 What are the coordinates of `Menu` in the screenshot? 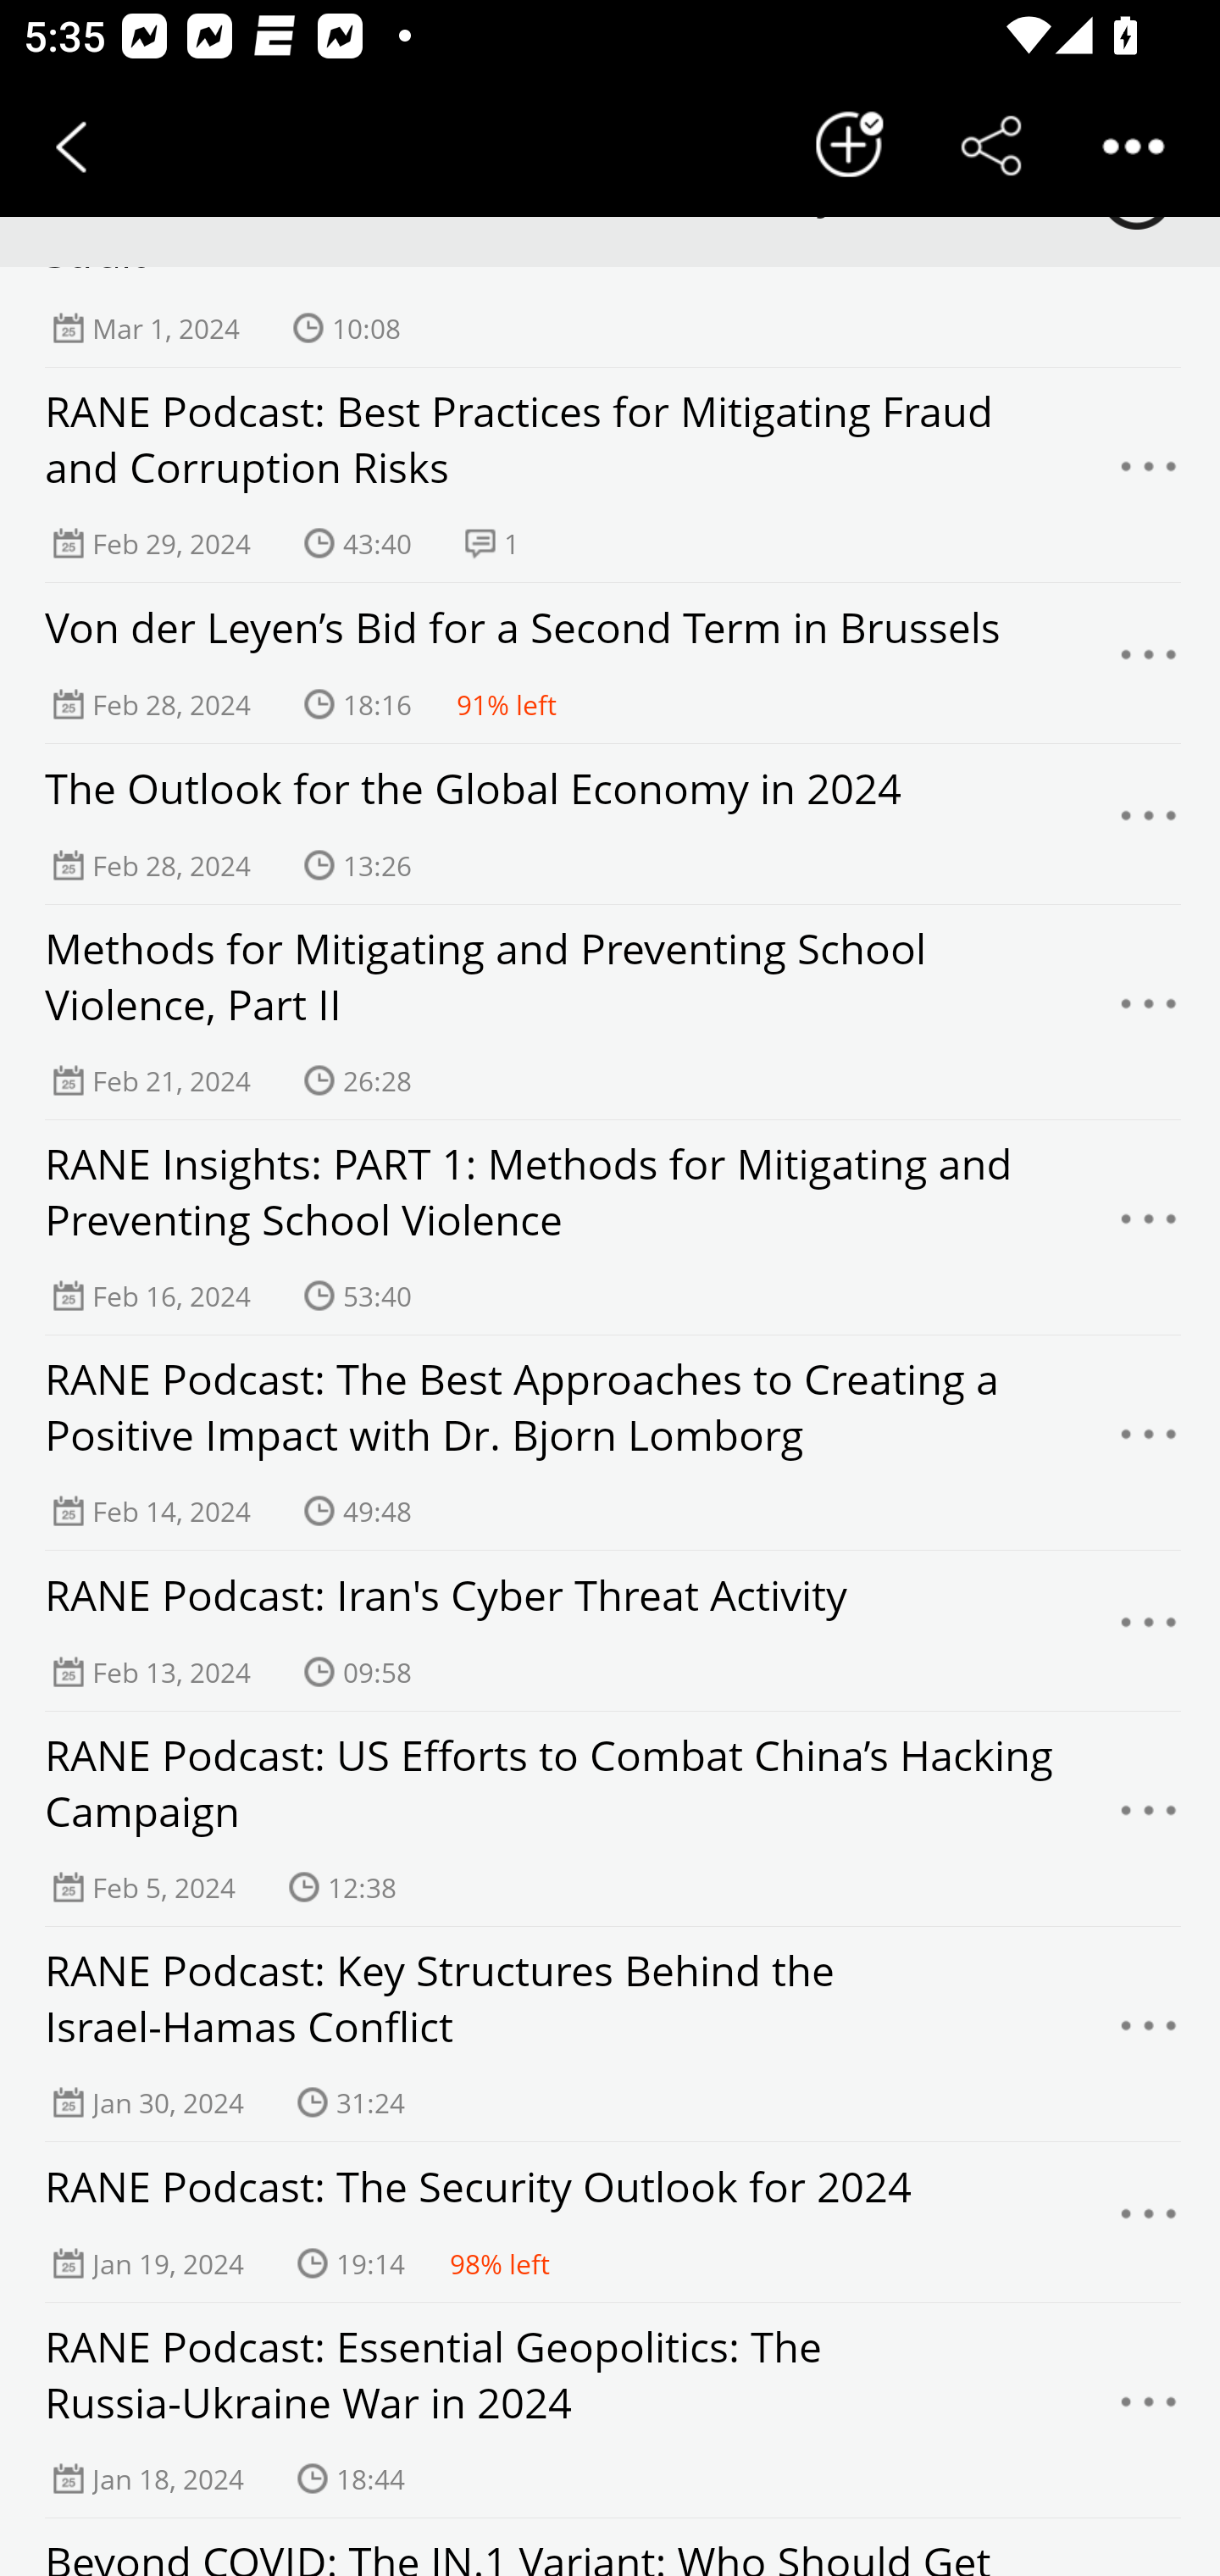 It's located at (1149, 1444).